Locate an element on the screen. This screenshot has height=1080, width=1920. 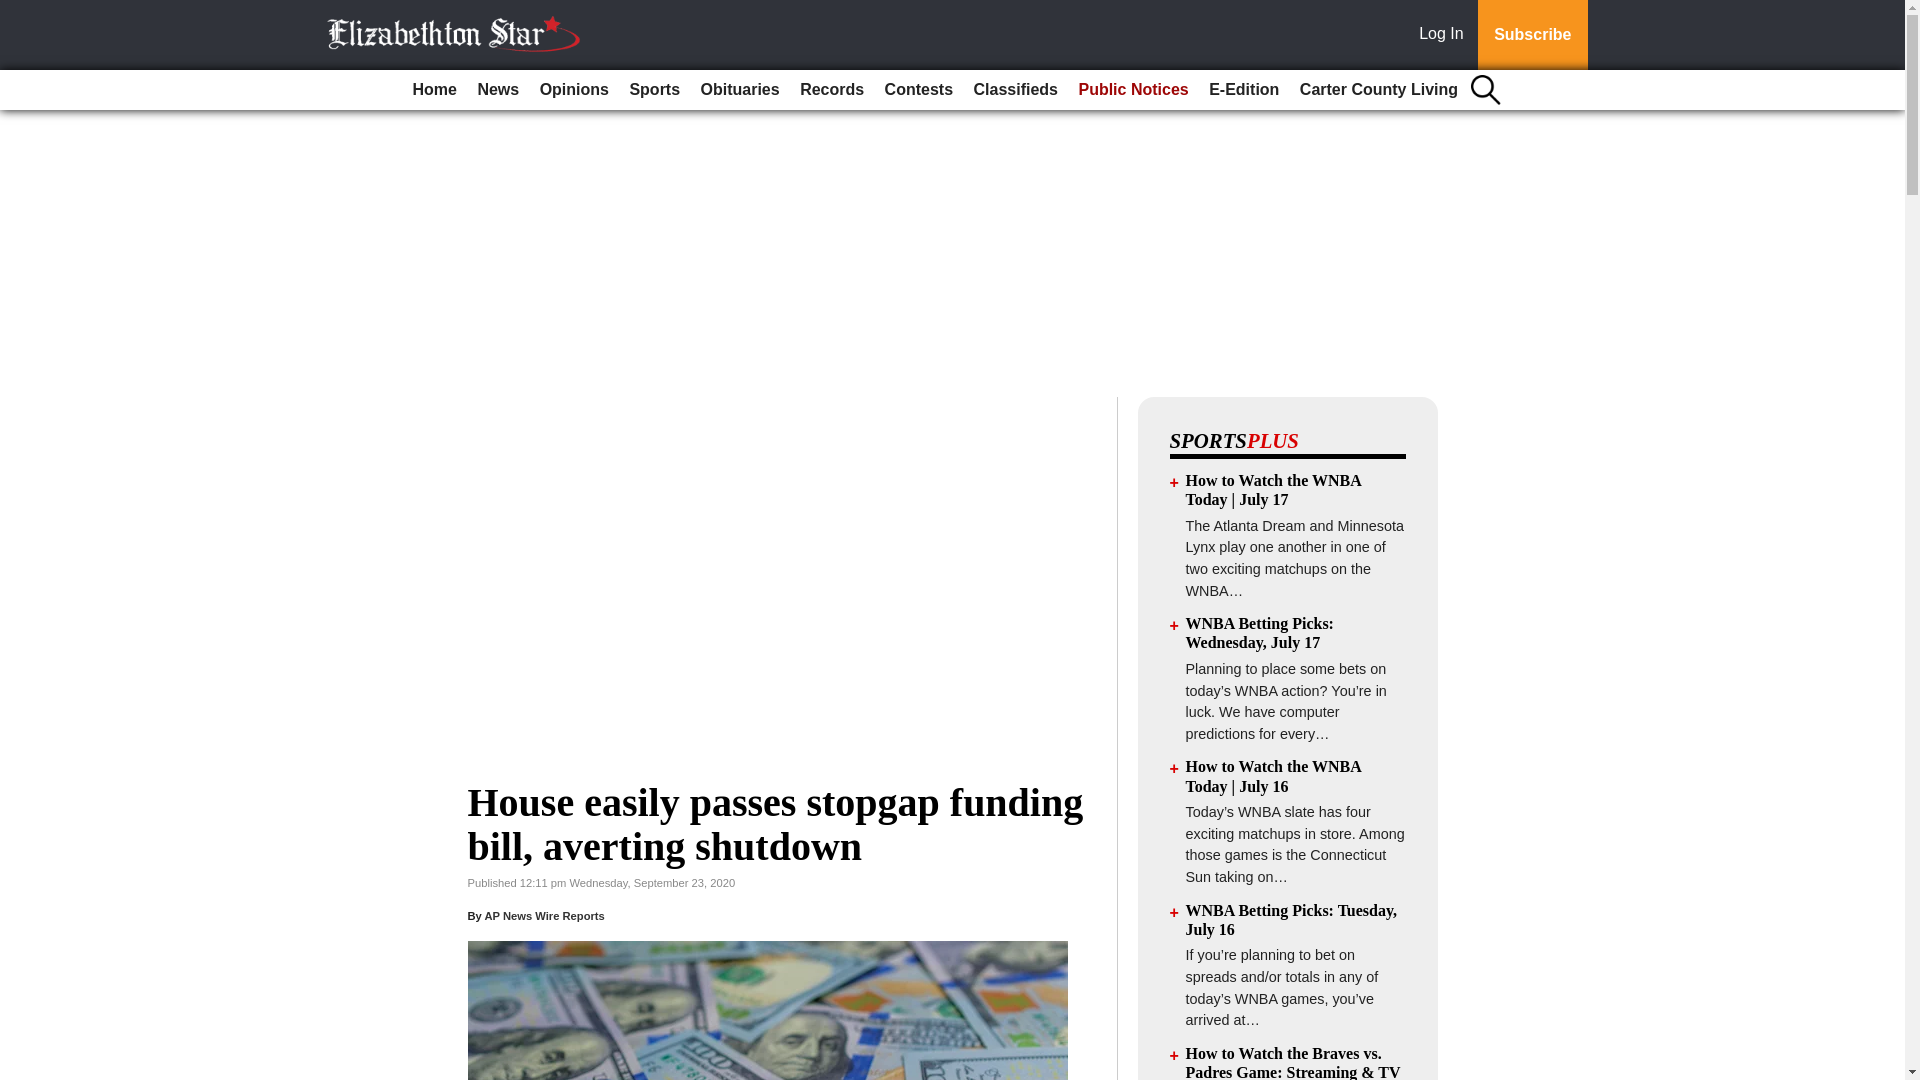
Home is located at coordinates (434, 90).